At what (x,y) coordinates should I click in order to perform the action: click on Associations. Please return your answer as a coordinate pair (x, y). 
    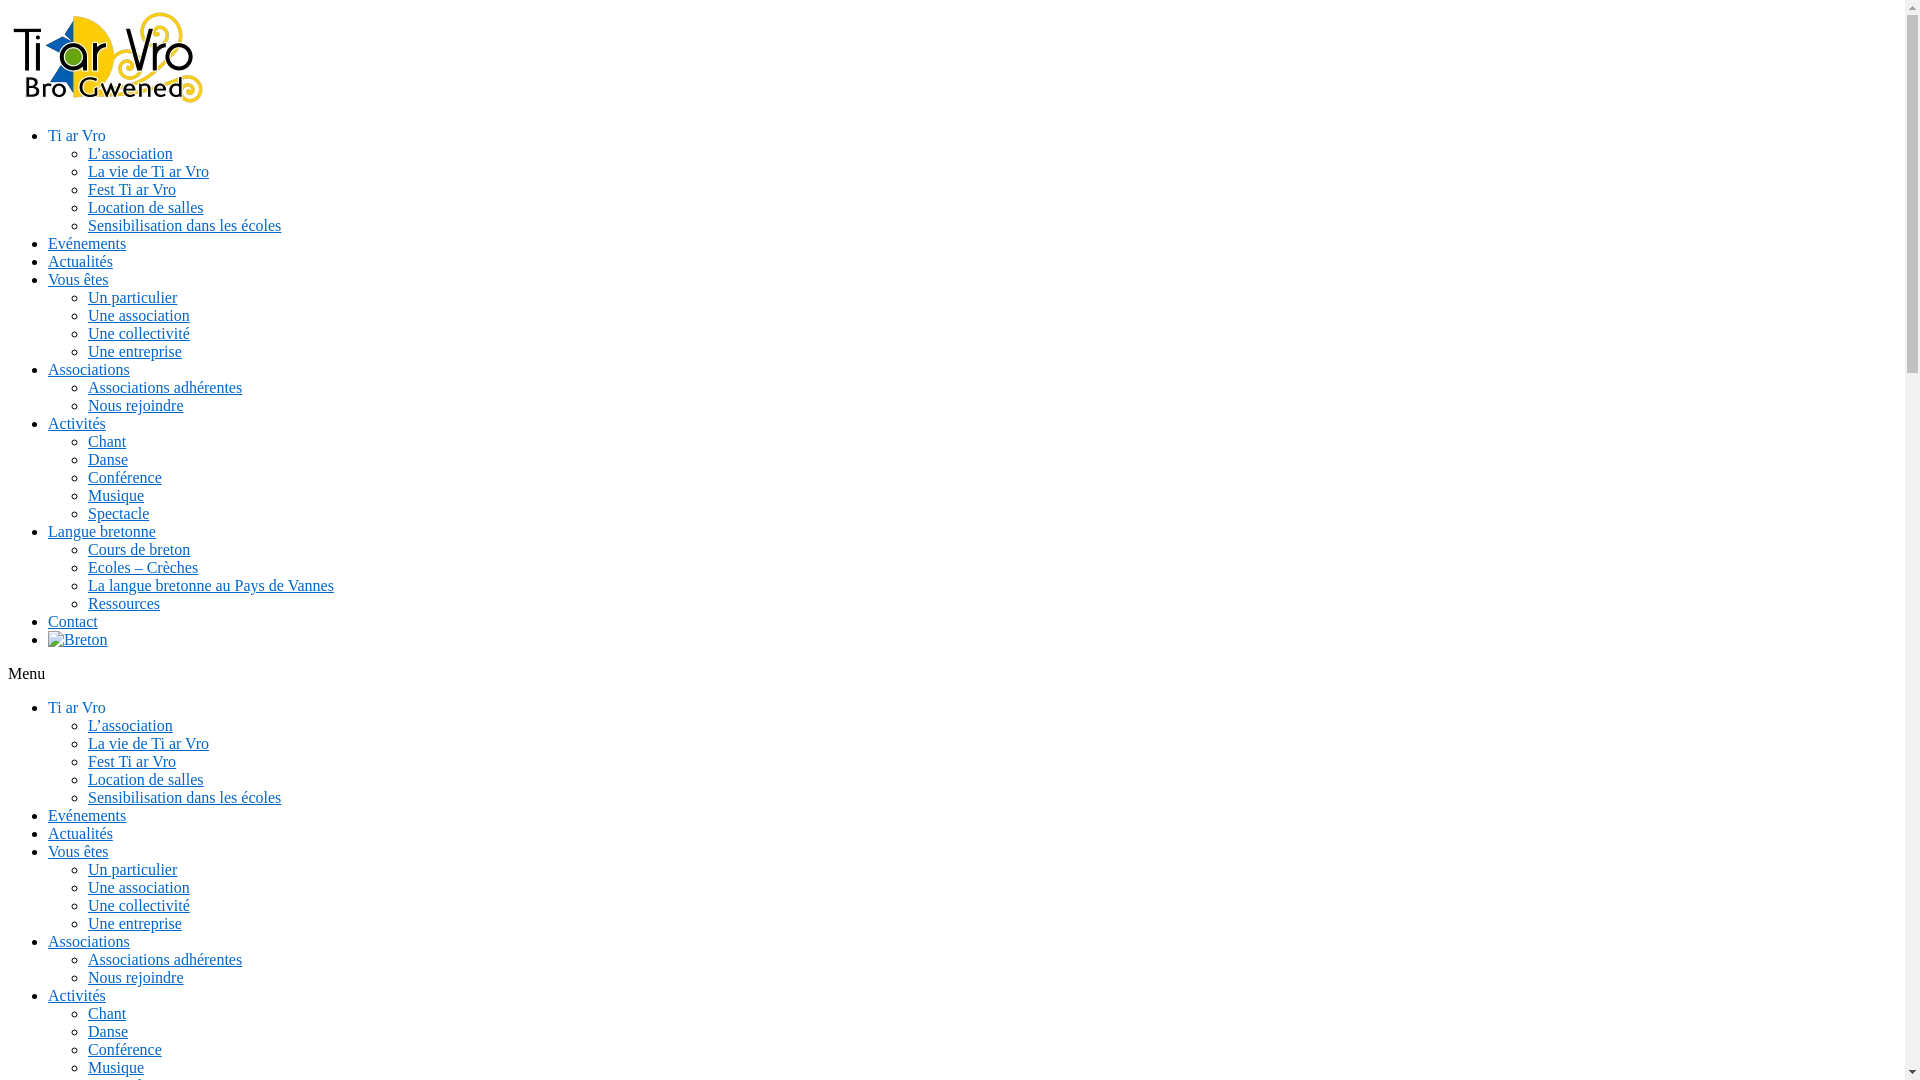
    Looking at the image, I should click on (89, 942).